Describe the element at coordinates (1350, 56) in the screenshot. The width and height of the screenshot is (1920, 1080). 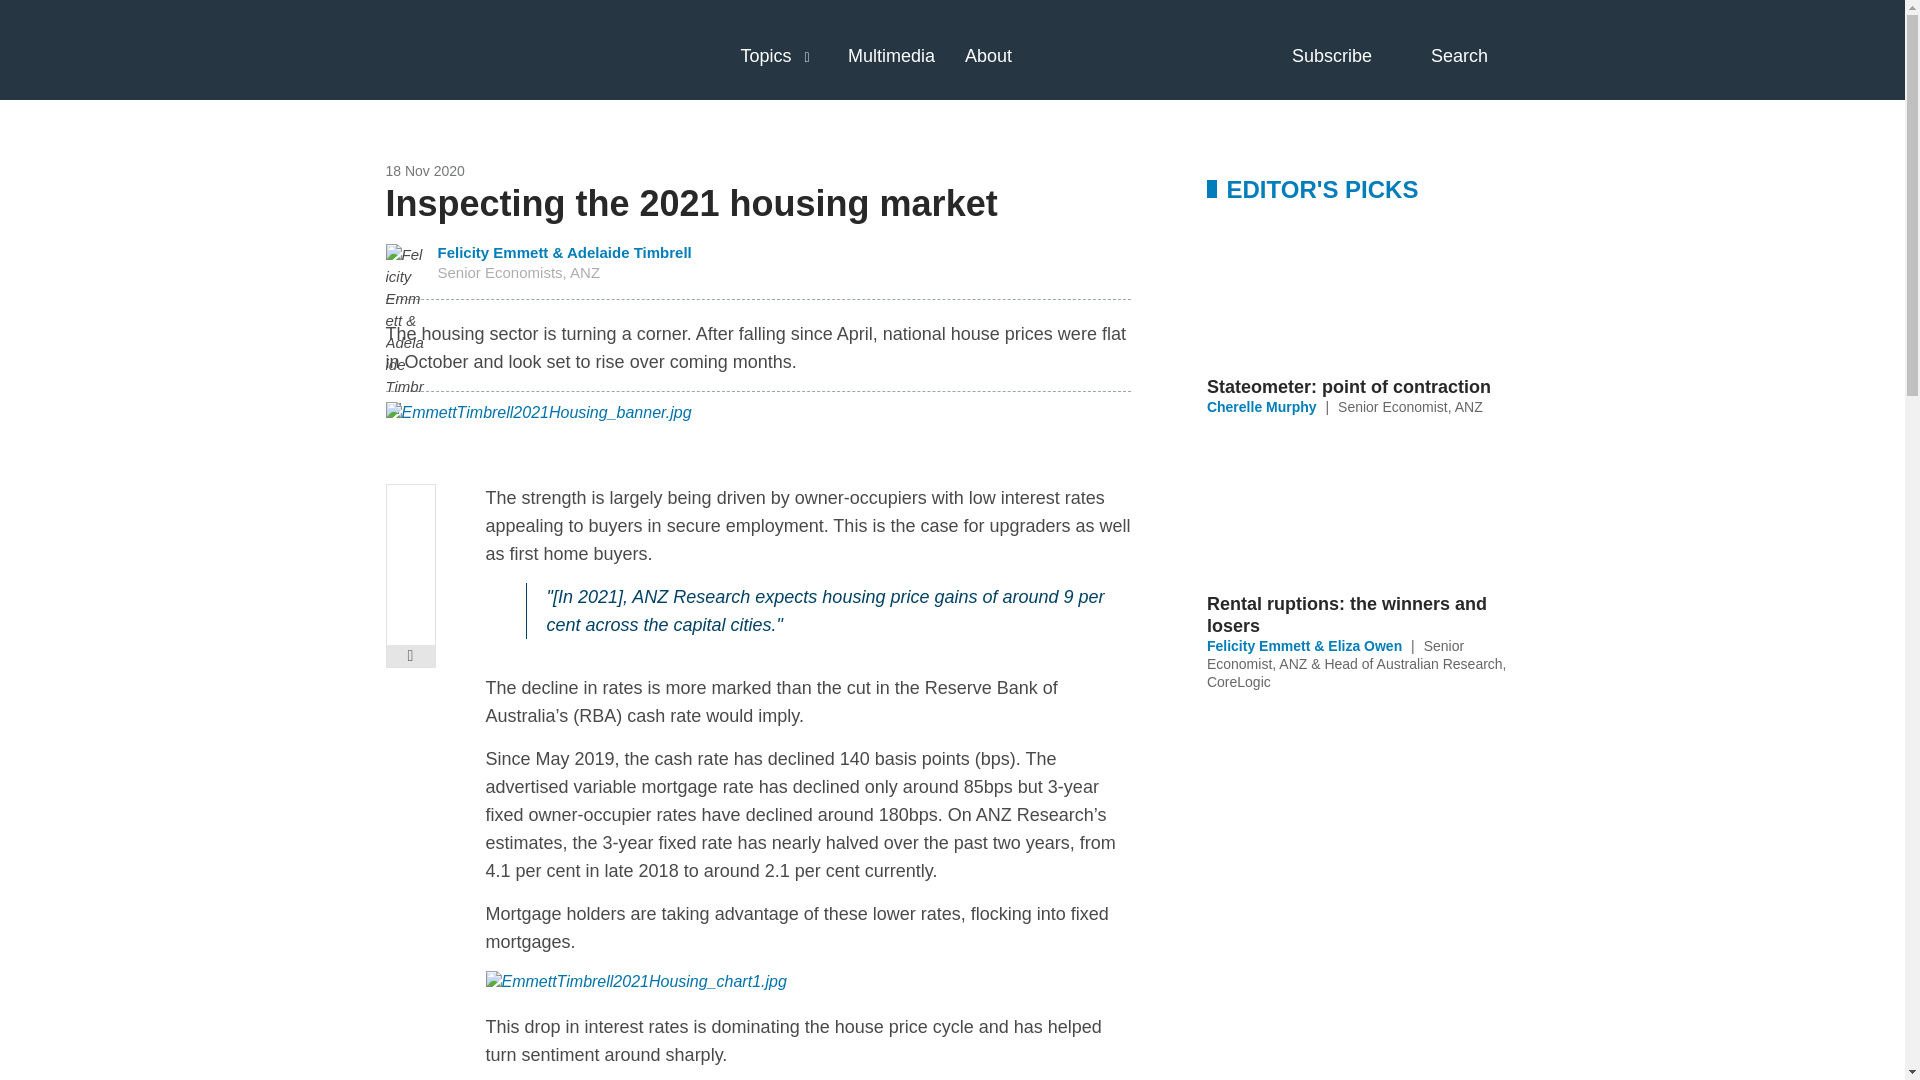
I see `Subscribe` at that location.